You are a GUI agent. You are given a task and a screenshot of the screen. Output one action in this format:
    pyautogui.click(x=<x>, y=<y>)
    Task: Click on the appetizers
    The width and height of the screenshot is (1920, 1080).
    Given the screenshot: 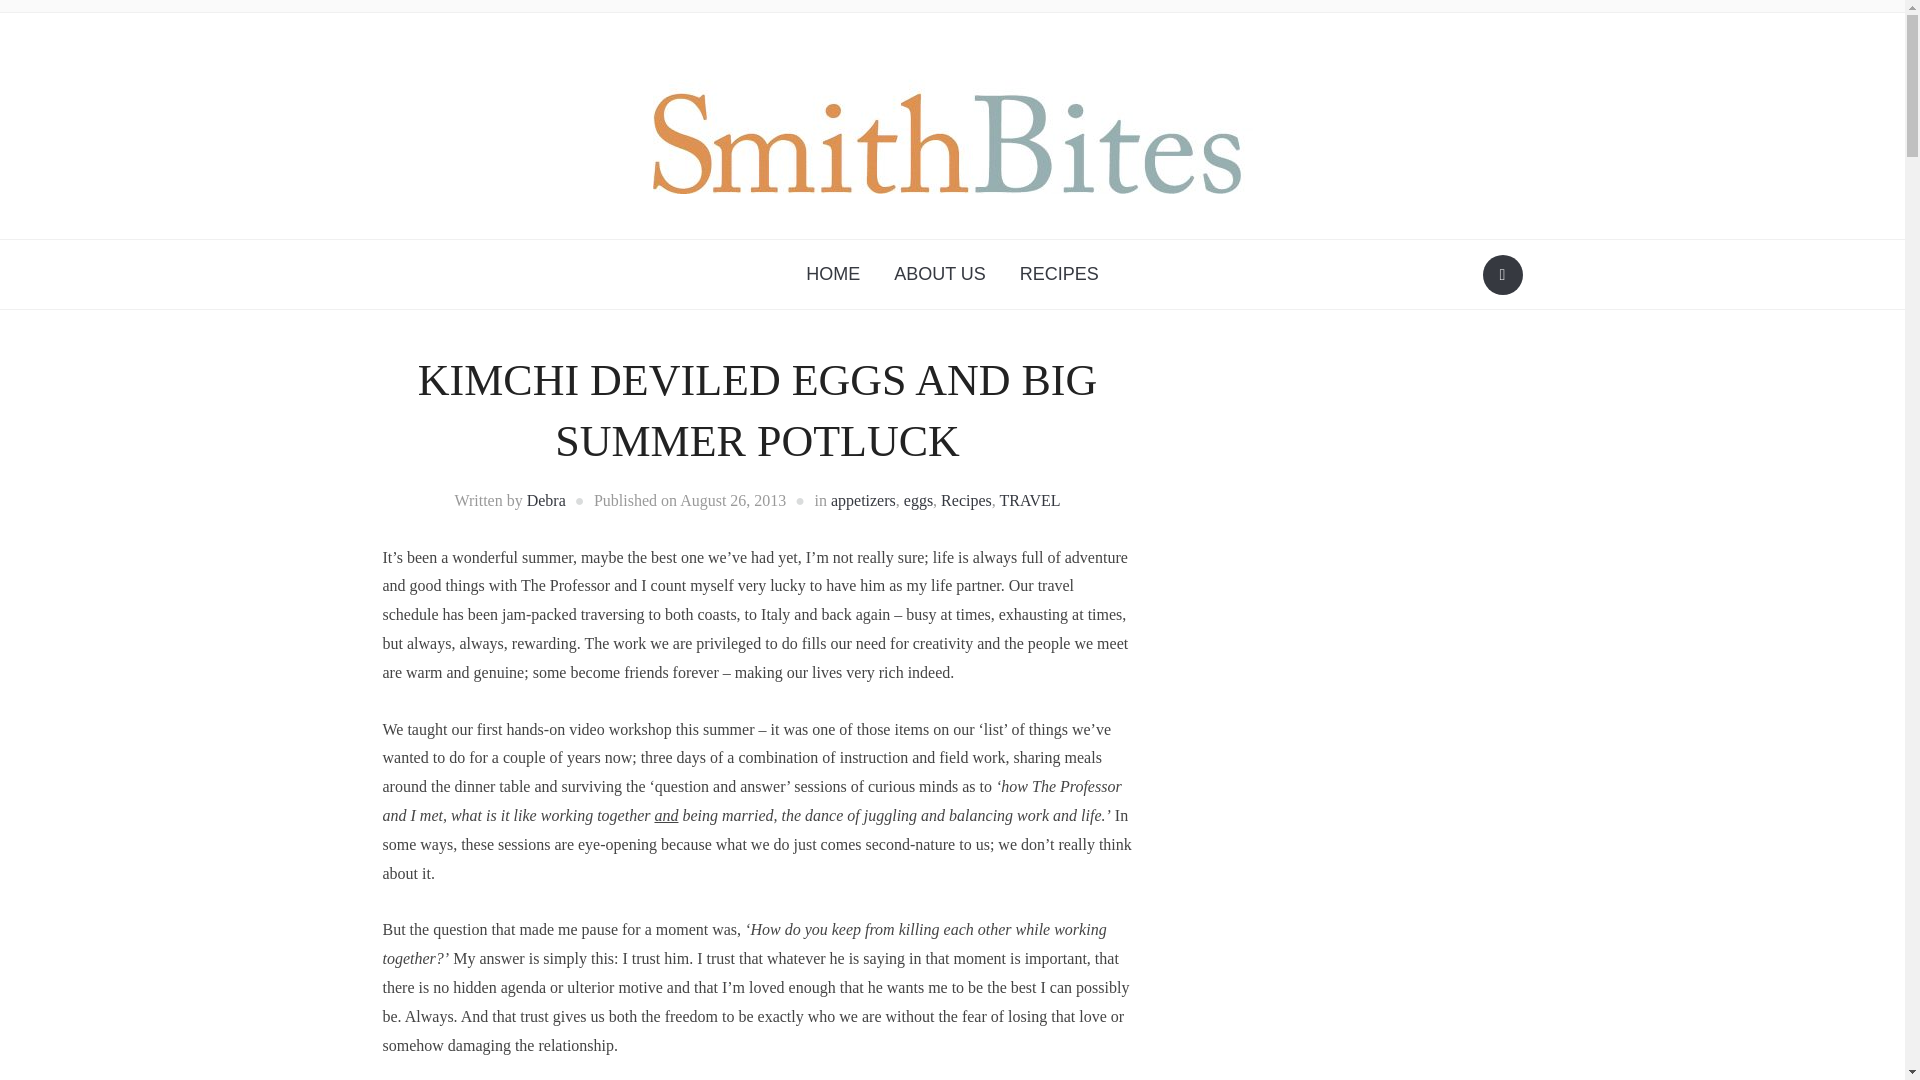 What is the action you would take?
    pyautogui.click(x=864, y=500)
    